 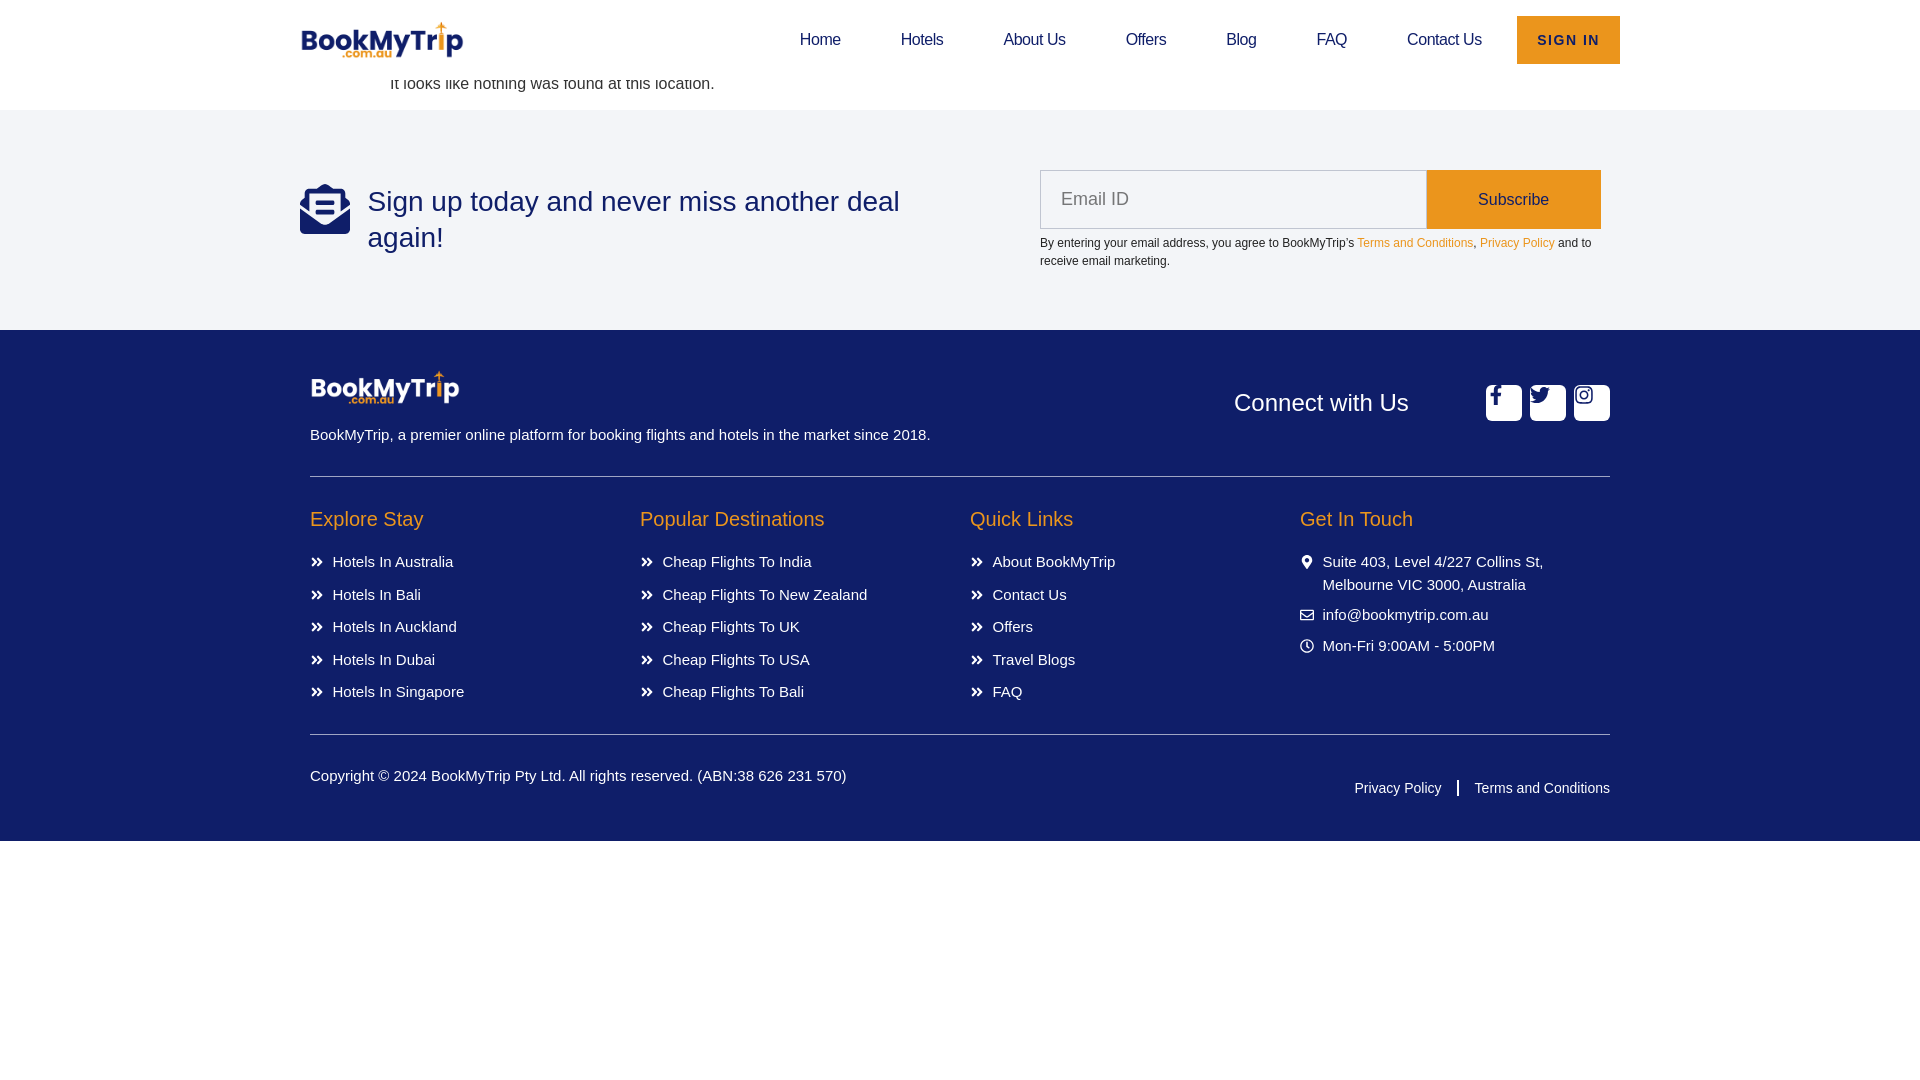 What do you see at coordinates (794, 627) in the screenshot?
I see `Cheap Flights To UK` at bounding box center [794, 627].